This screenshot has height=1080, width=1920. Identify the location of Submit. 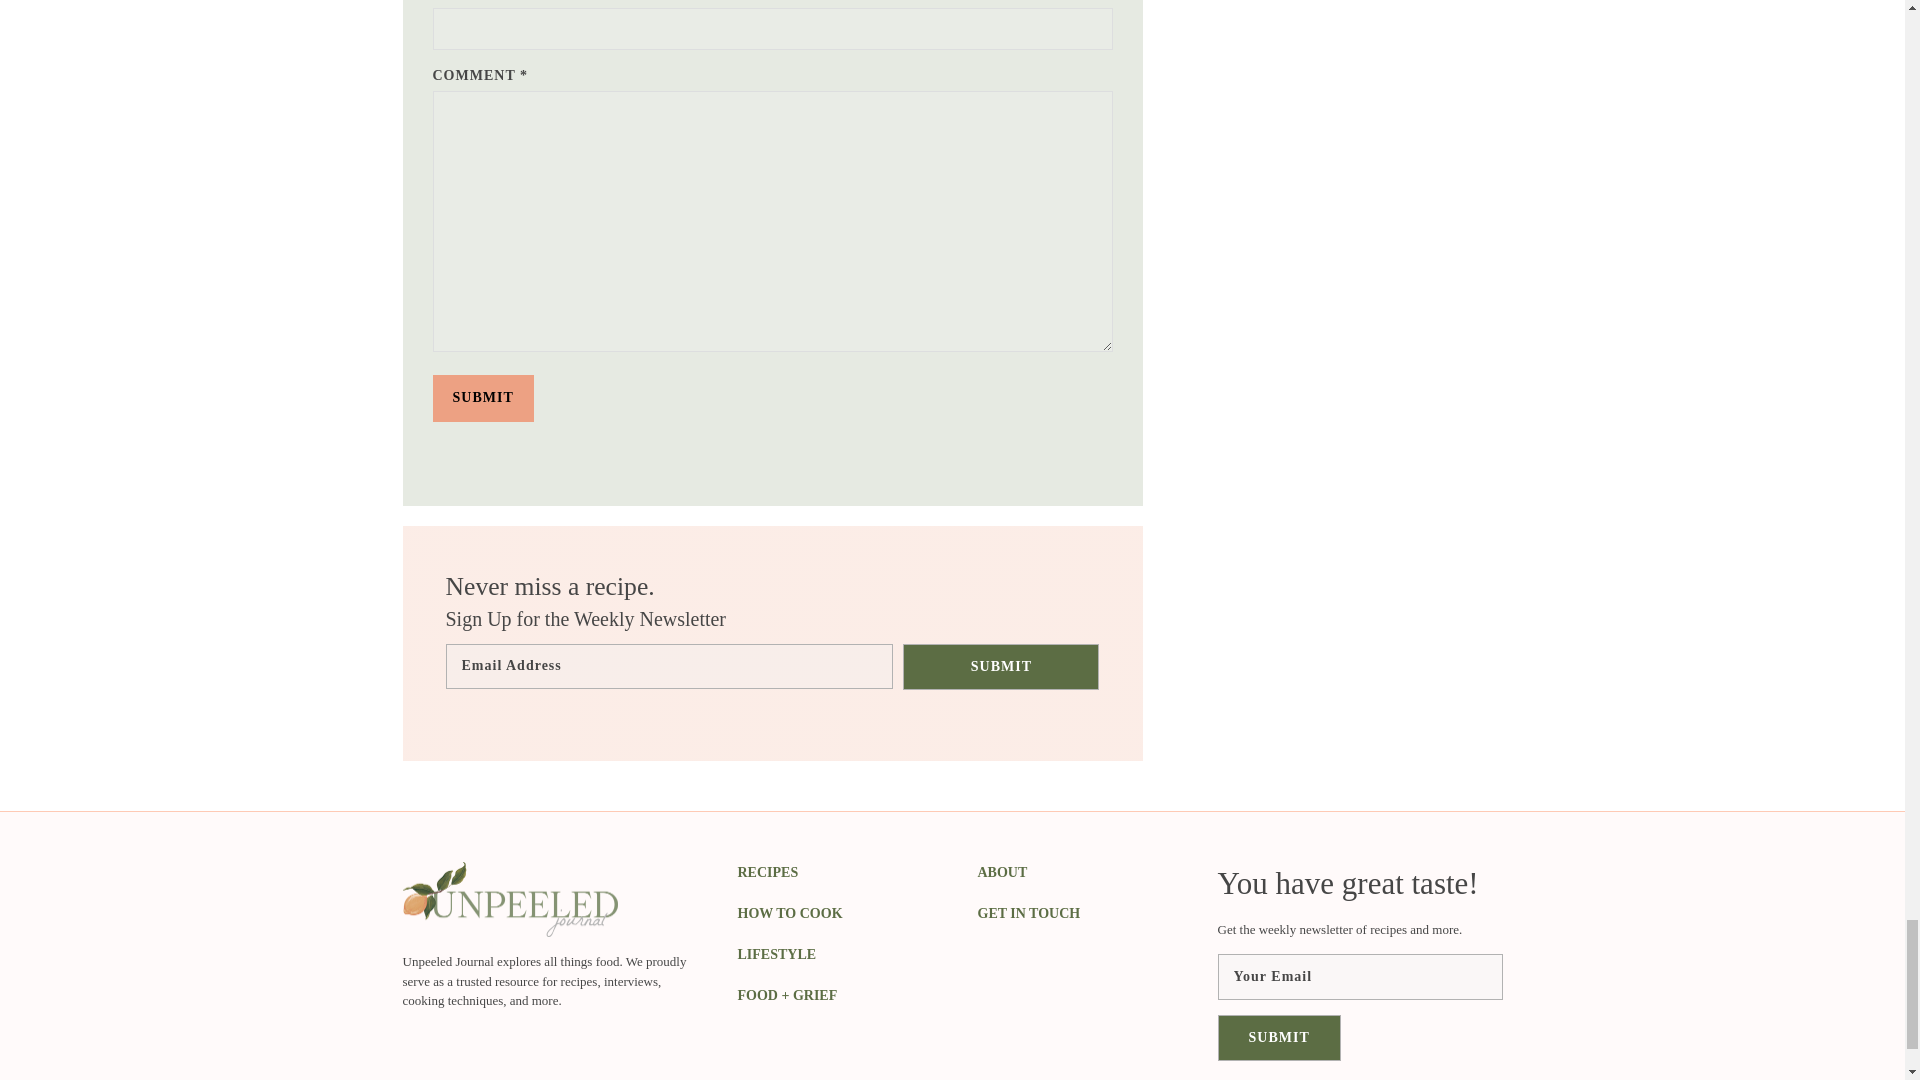
(482, 398).